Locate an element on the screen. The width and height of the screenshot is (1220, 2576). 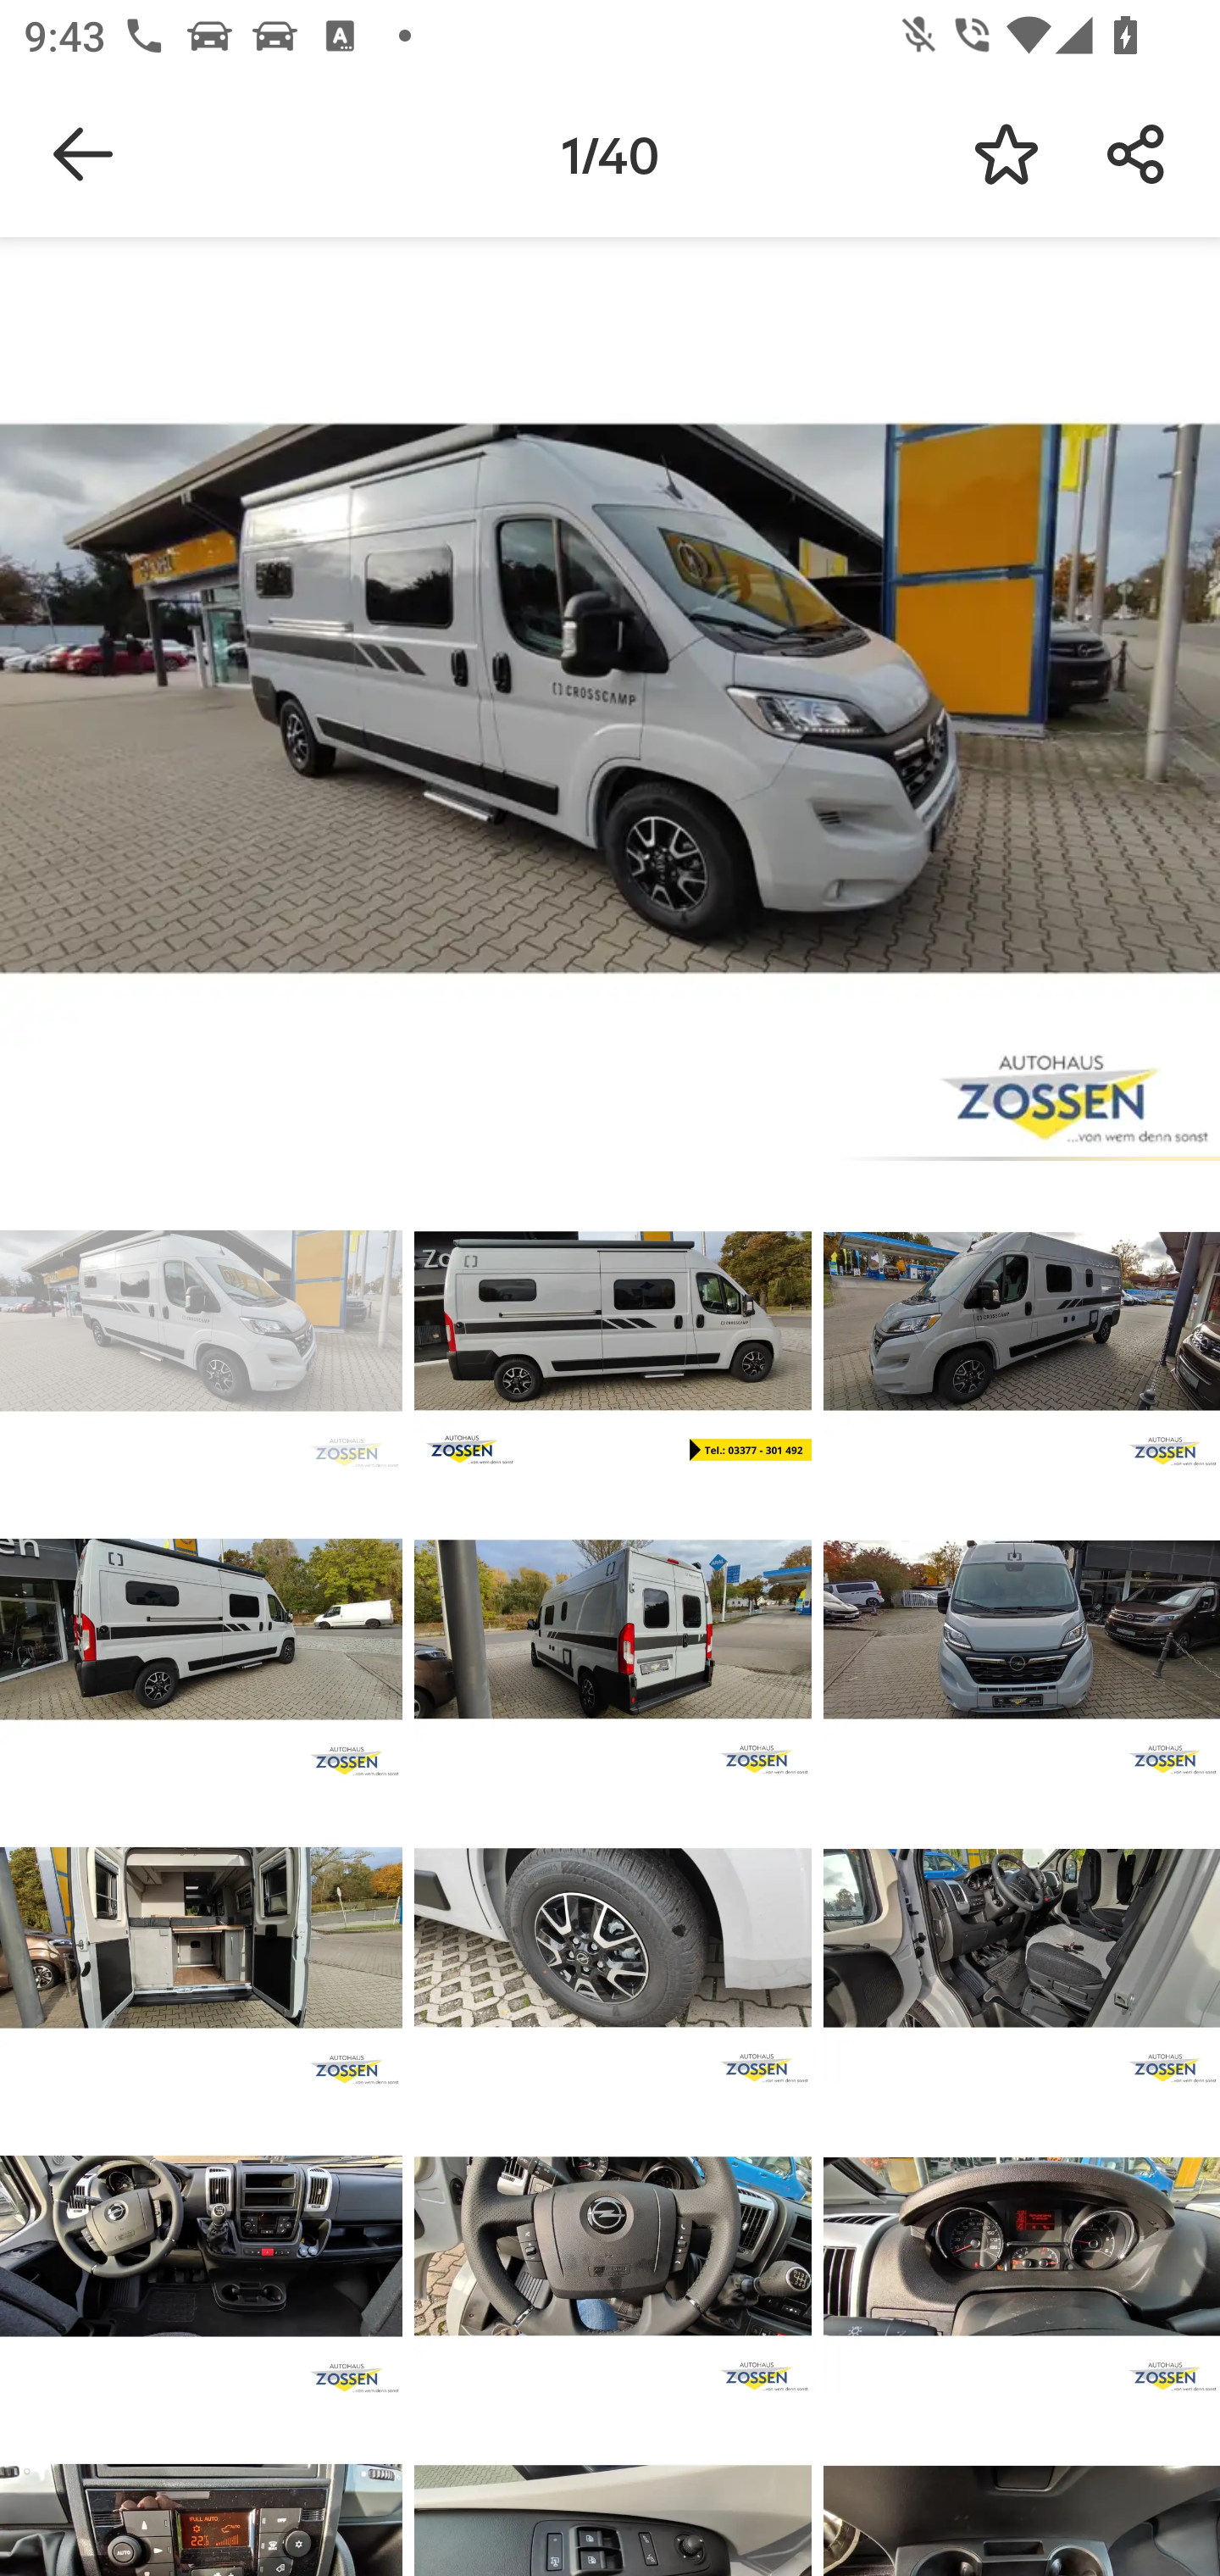
image is located at coordinates (1022, 1320).